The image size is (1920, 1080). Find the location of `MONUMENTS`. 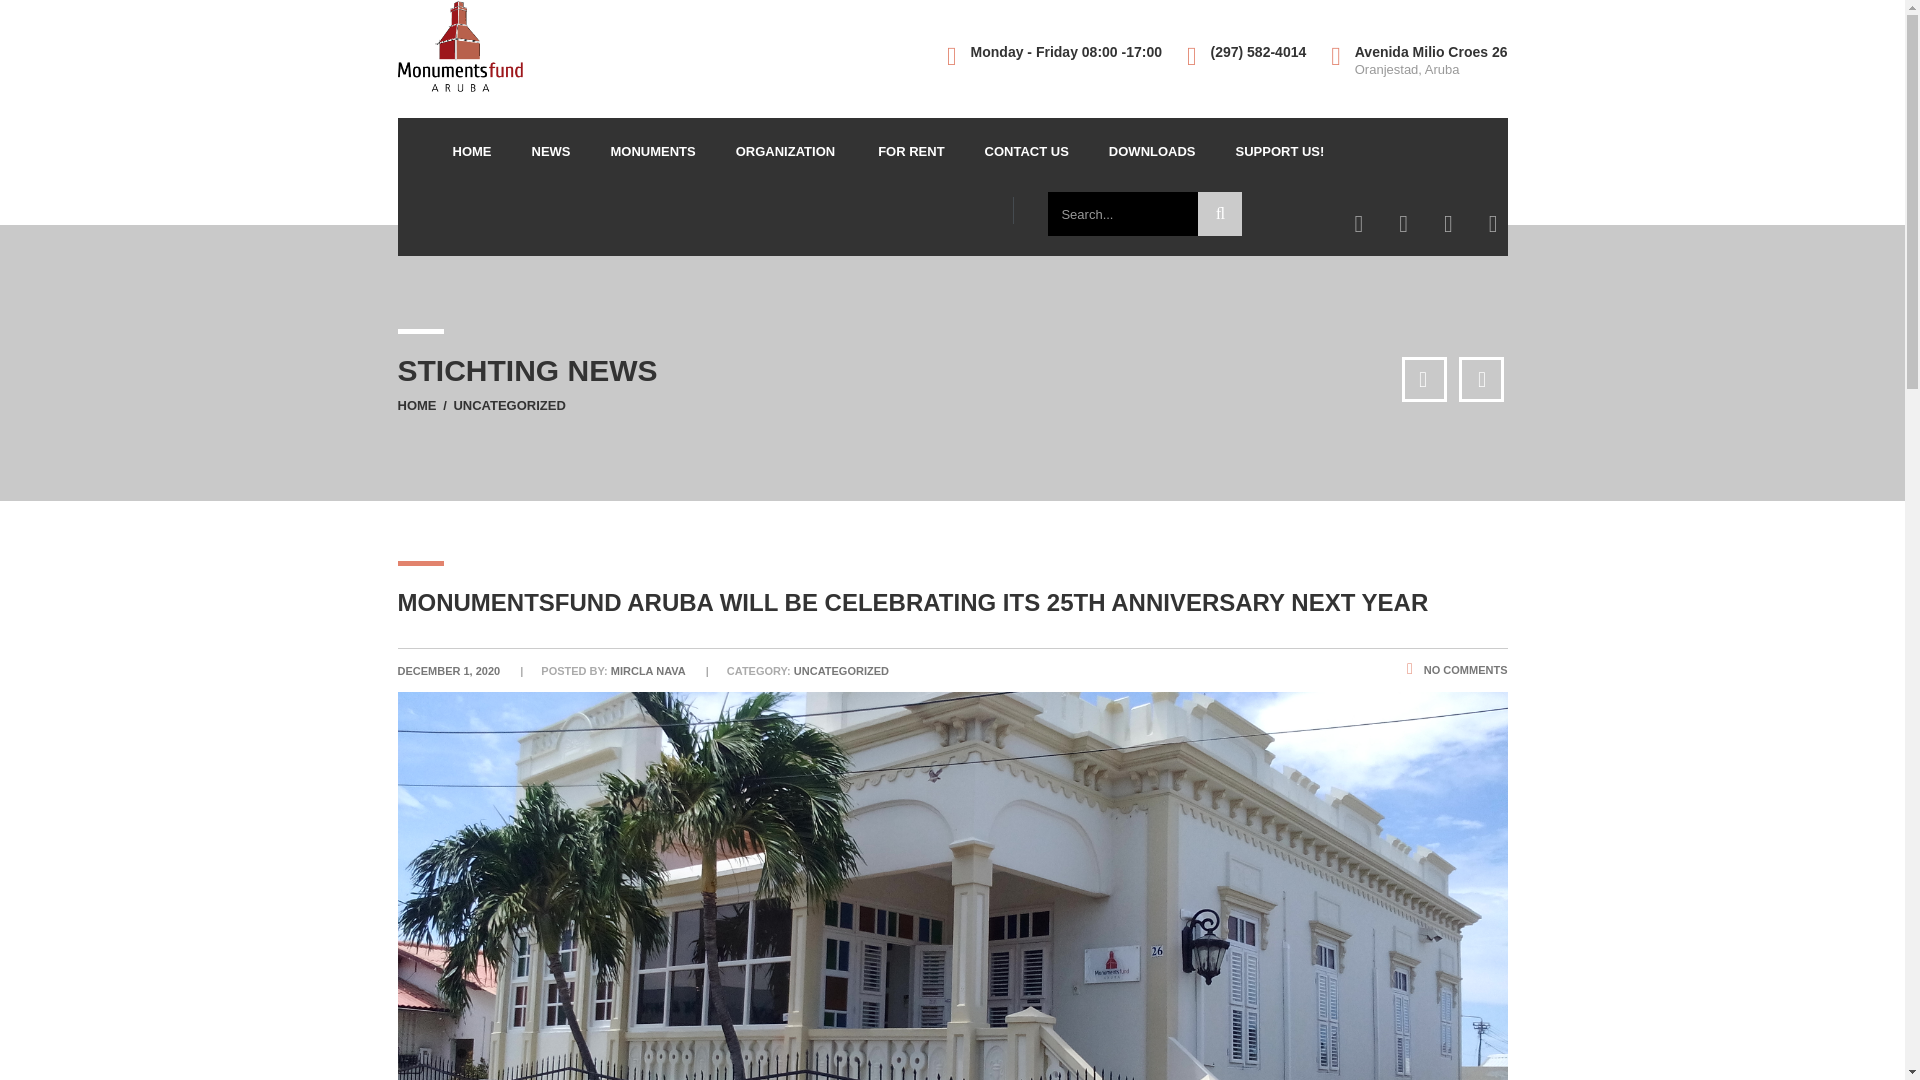

MONUMENTS is located at coordinates (652, 150).